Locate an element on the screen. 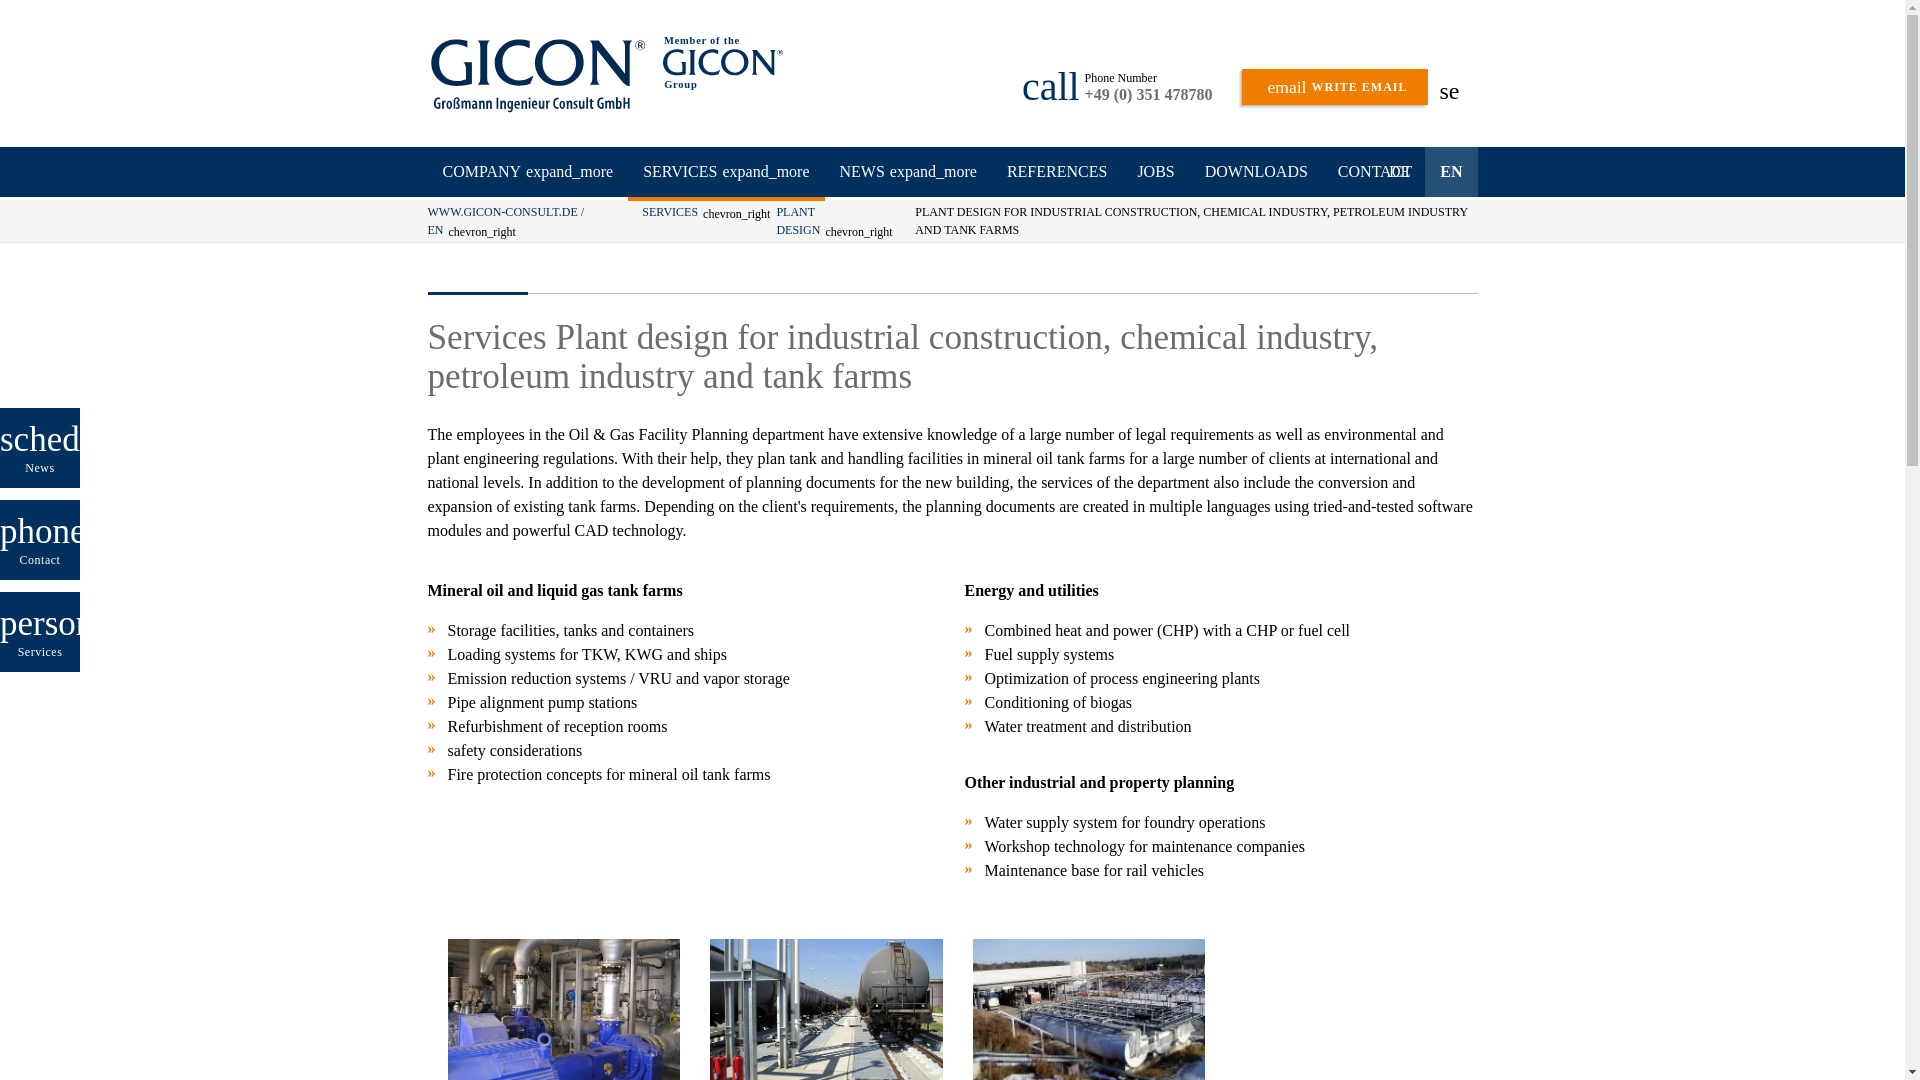 The height and width of the screenshot is (1080, 1920). JOBS is located at coordinates (1154, 171).